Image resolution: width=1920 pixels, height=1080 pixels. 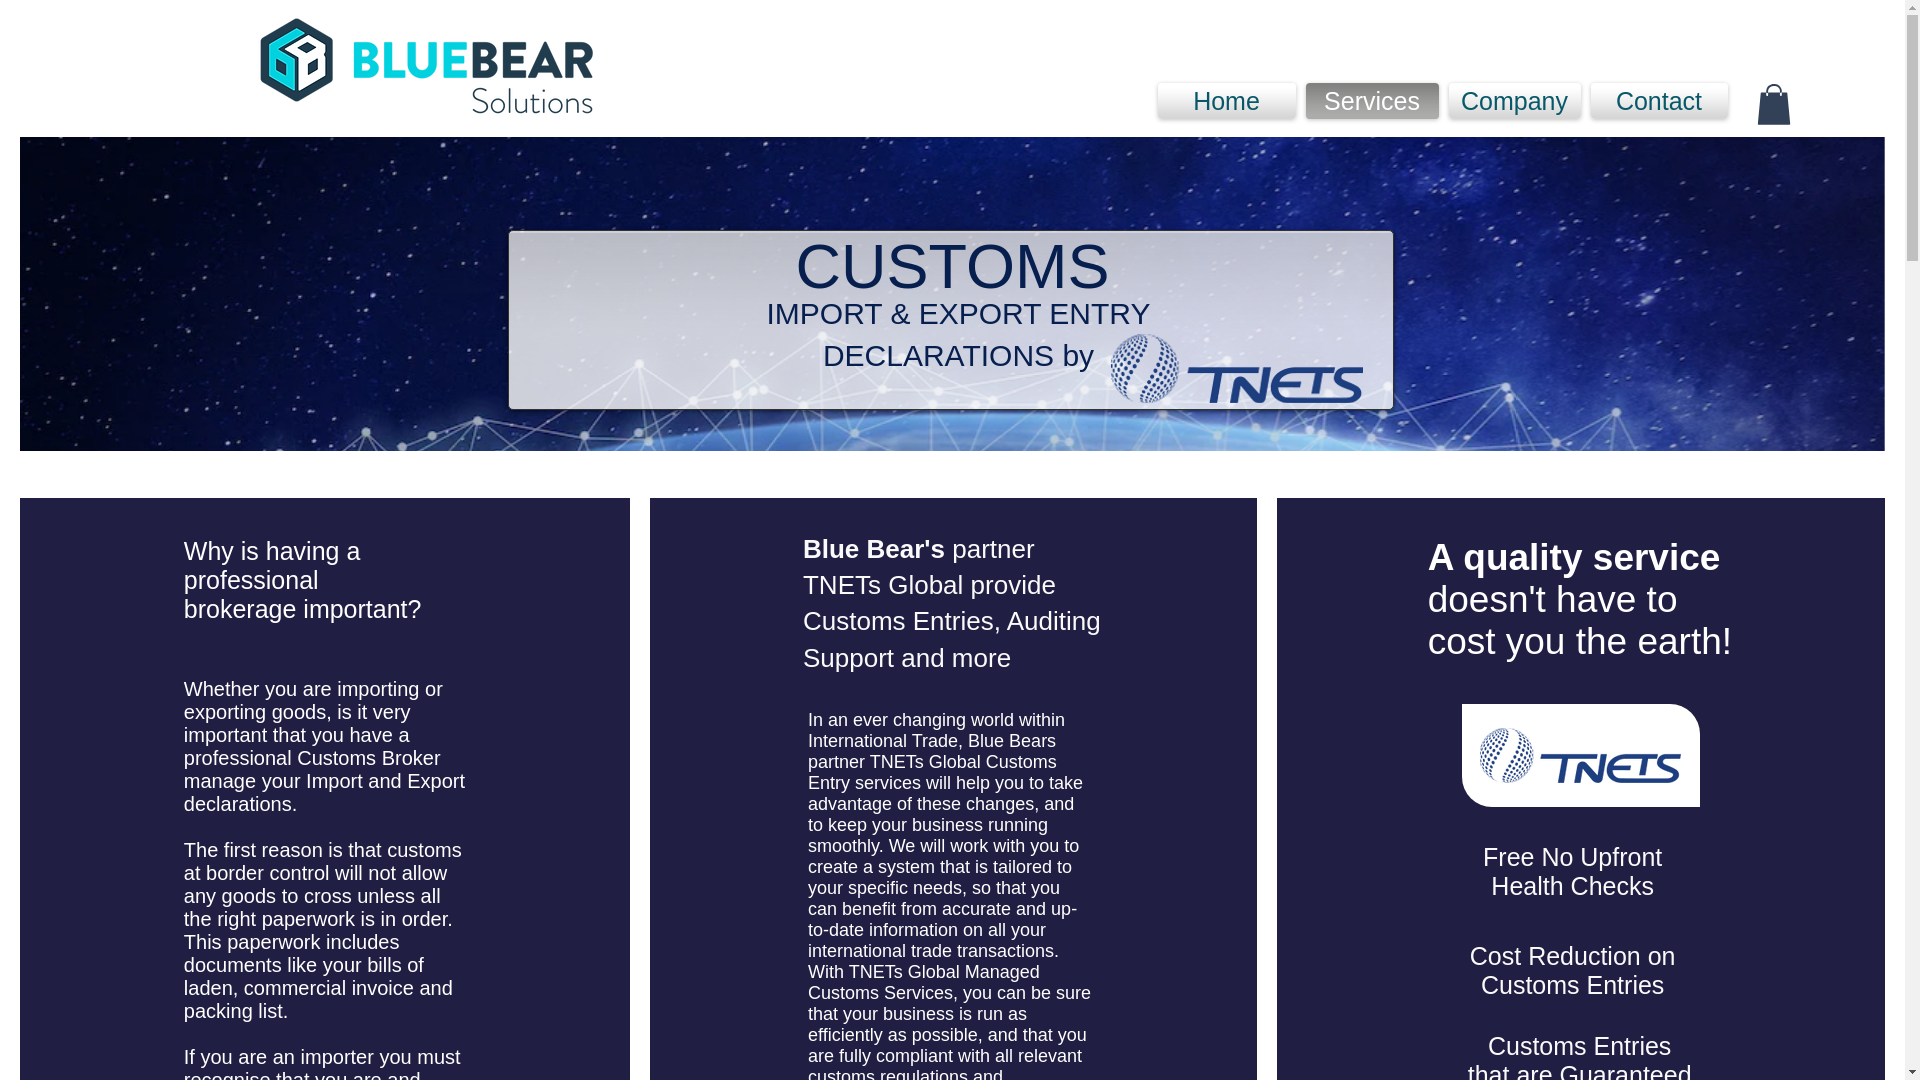 What do you see at coordinates (1514, 100) in the screenshot?
I see `Company` at bounding box center [1514, 100].